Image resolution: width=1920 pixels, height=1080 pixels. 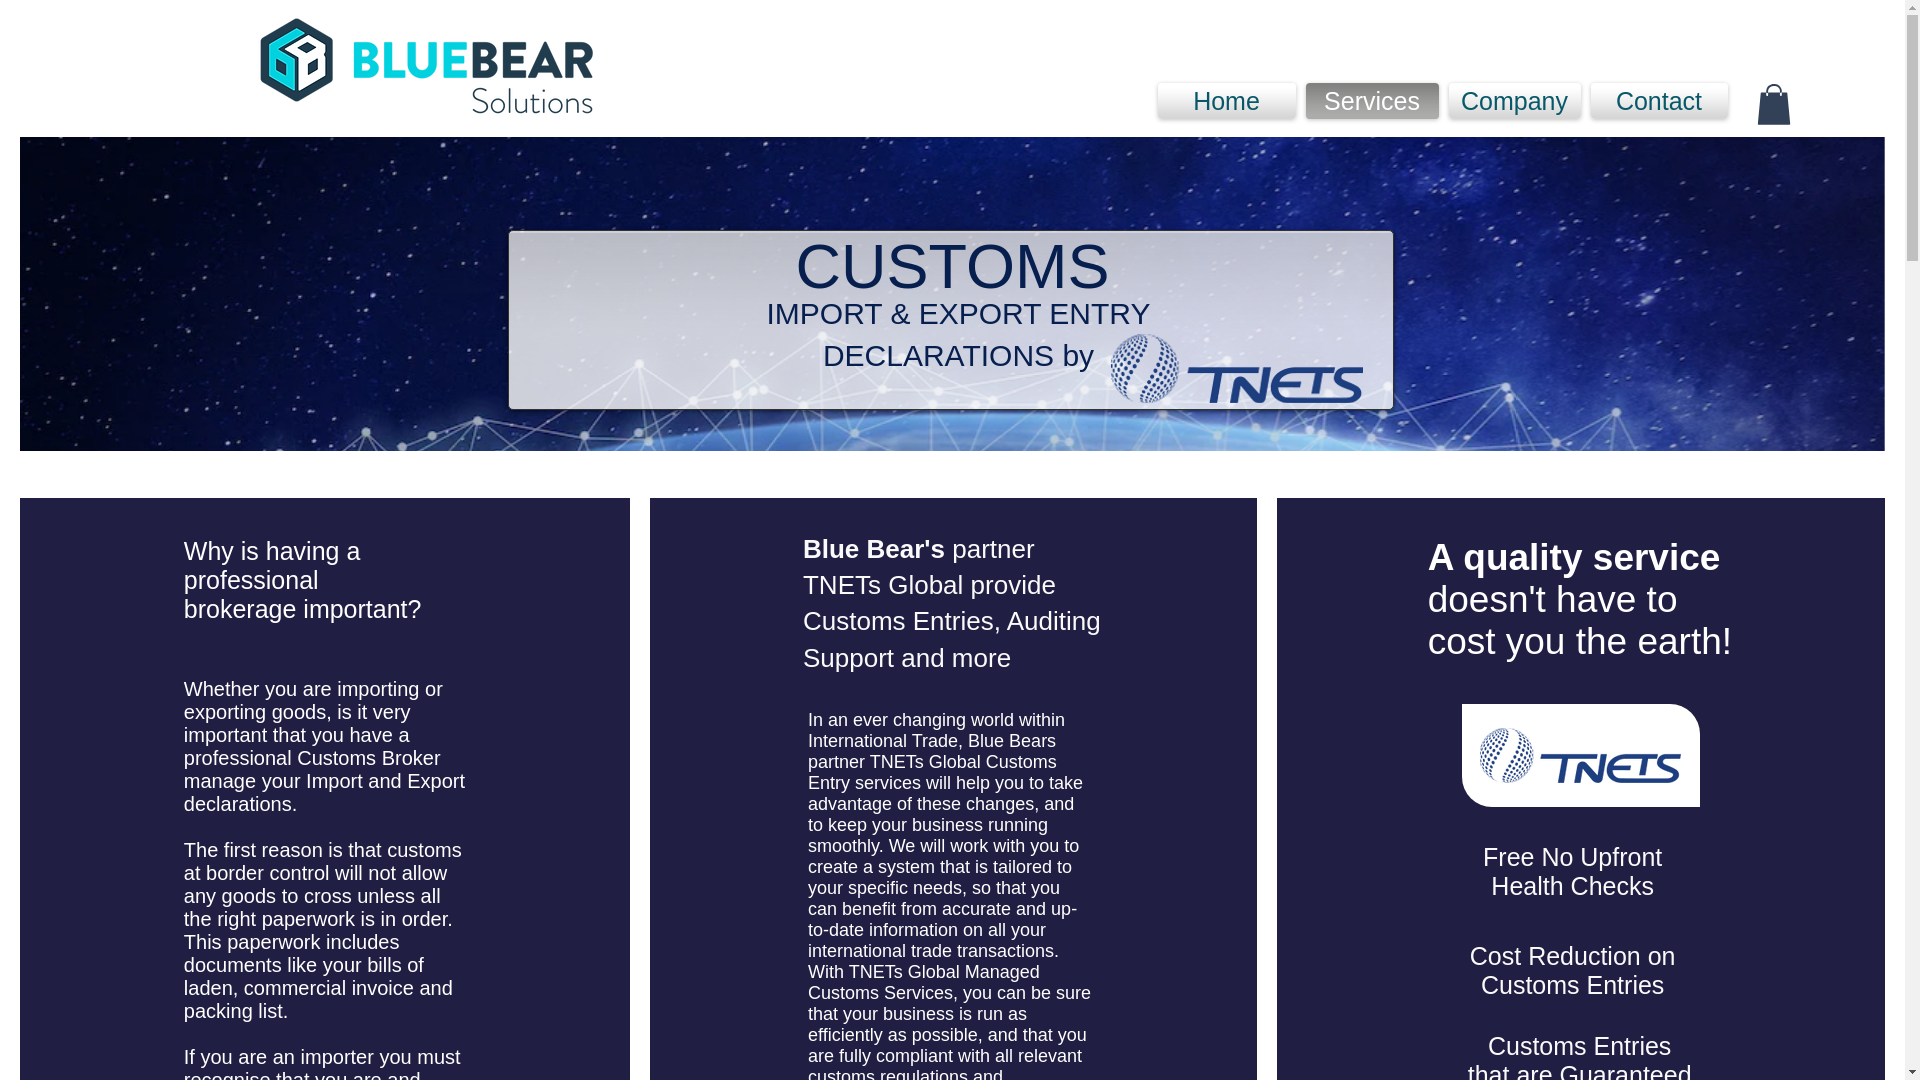 What do you see at coordinates (1514, 100) in the screenshot?
I see `Company` at bounding box center [1514, 100].